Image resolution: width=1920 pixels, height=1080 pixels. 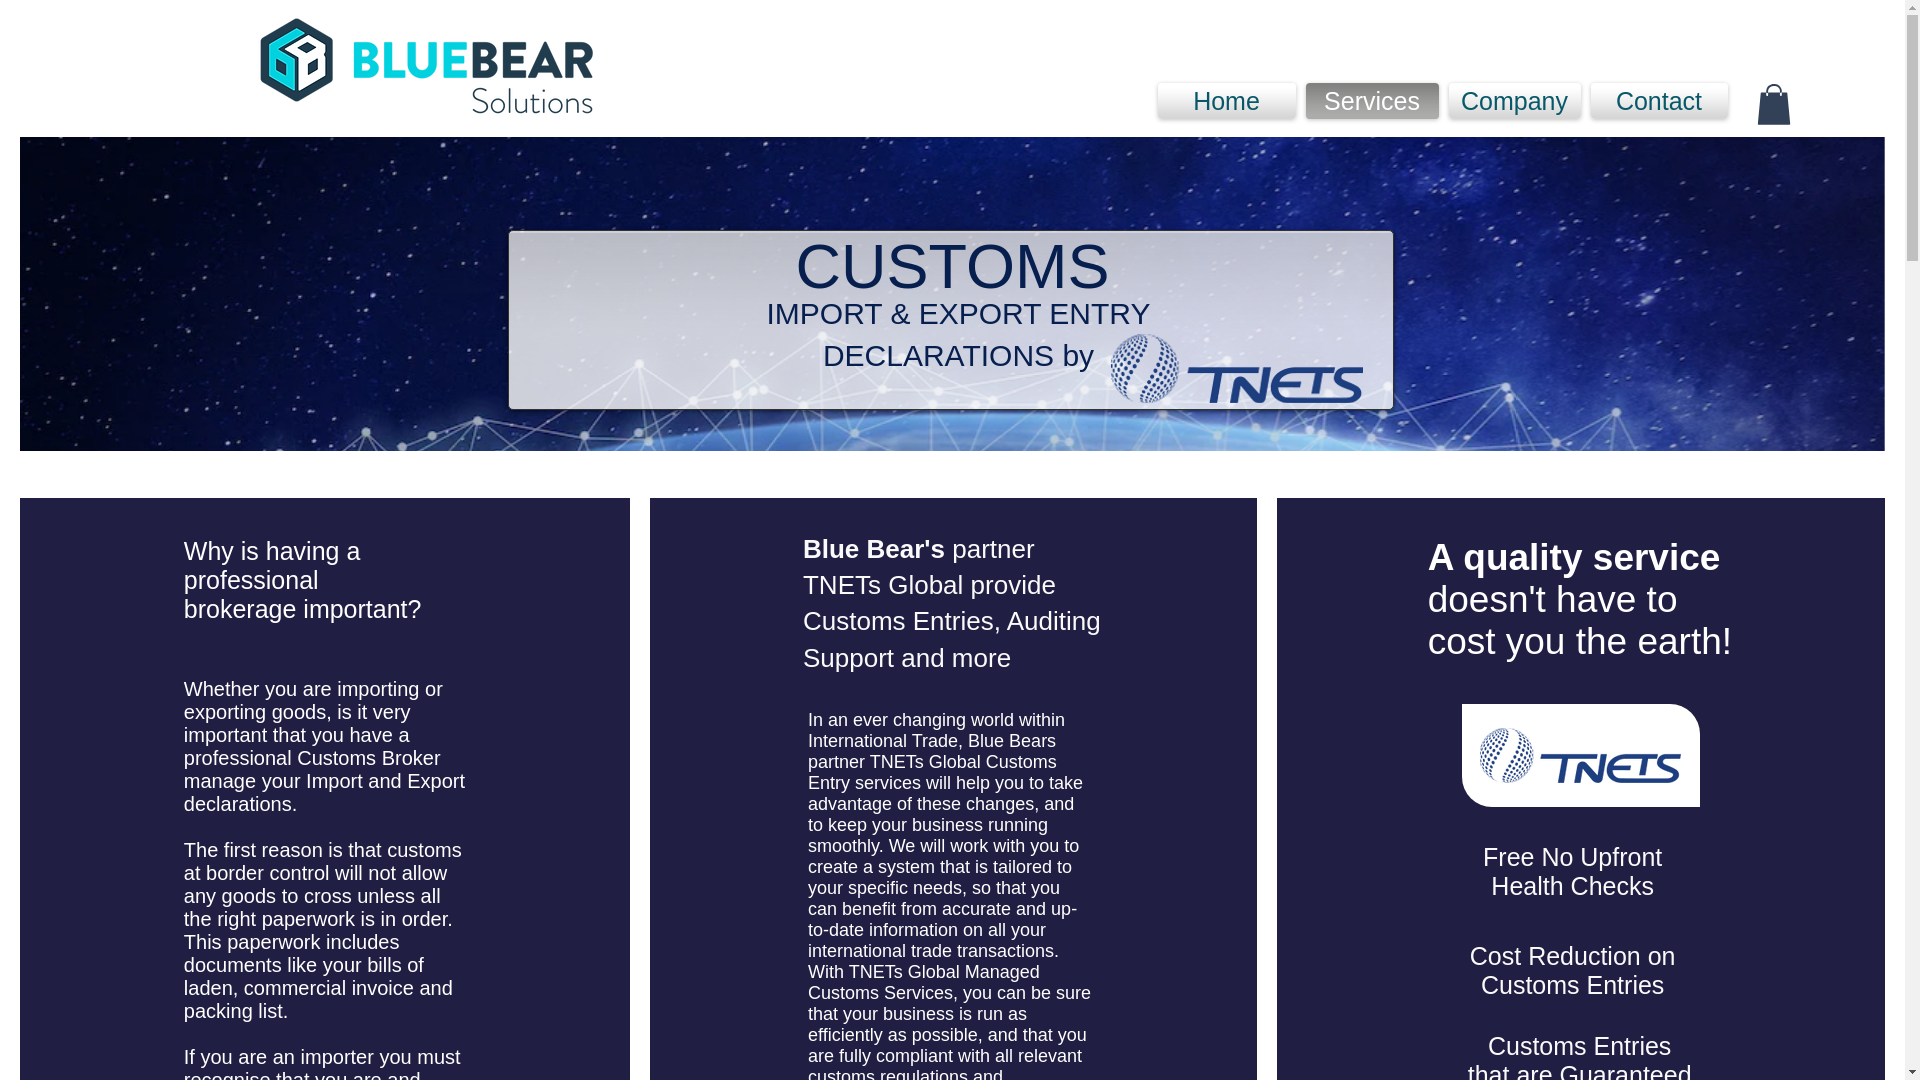 What do you see at coordinates (1514, 100) in the screenshot?
I see `Company` at bounding box center [1514, 100].